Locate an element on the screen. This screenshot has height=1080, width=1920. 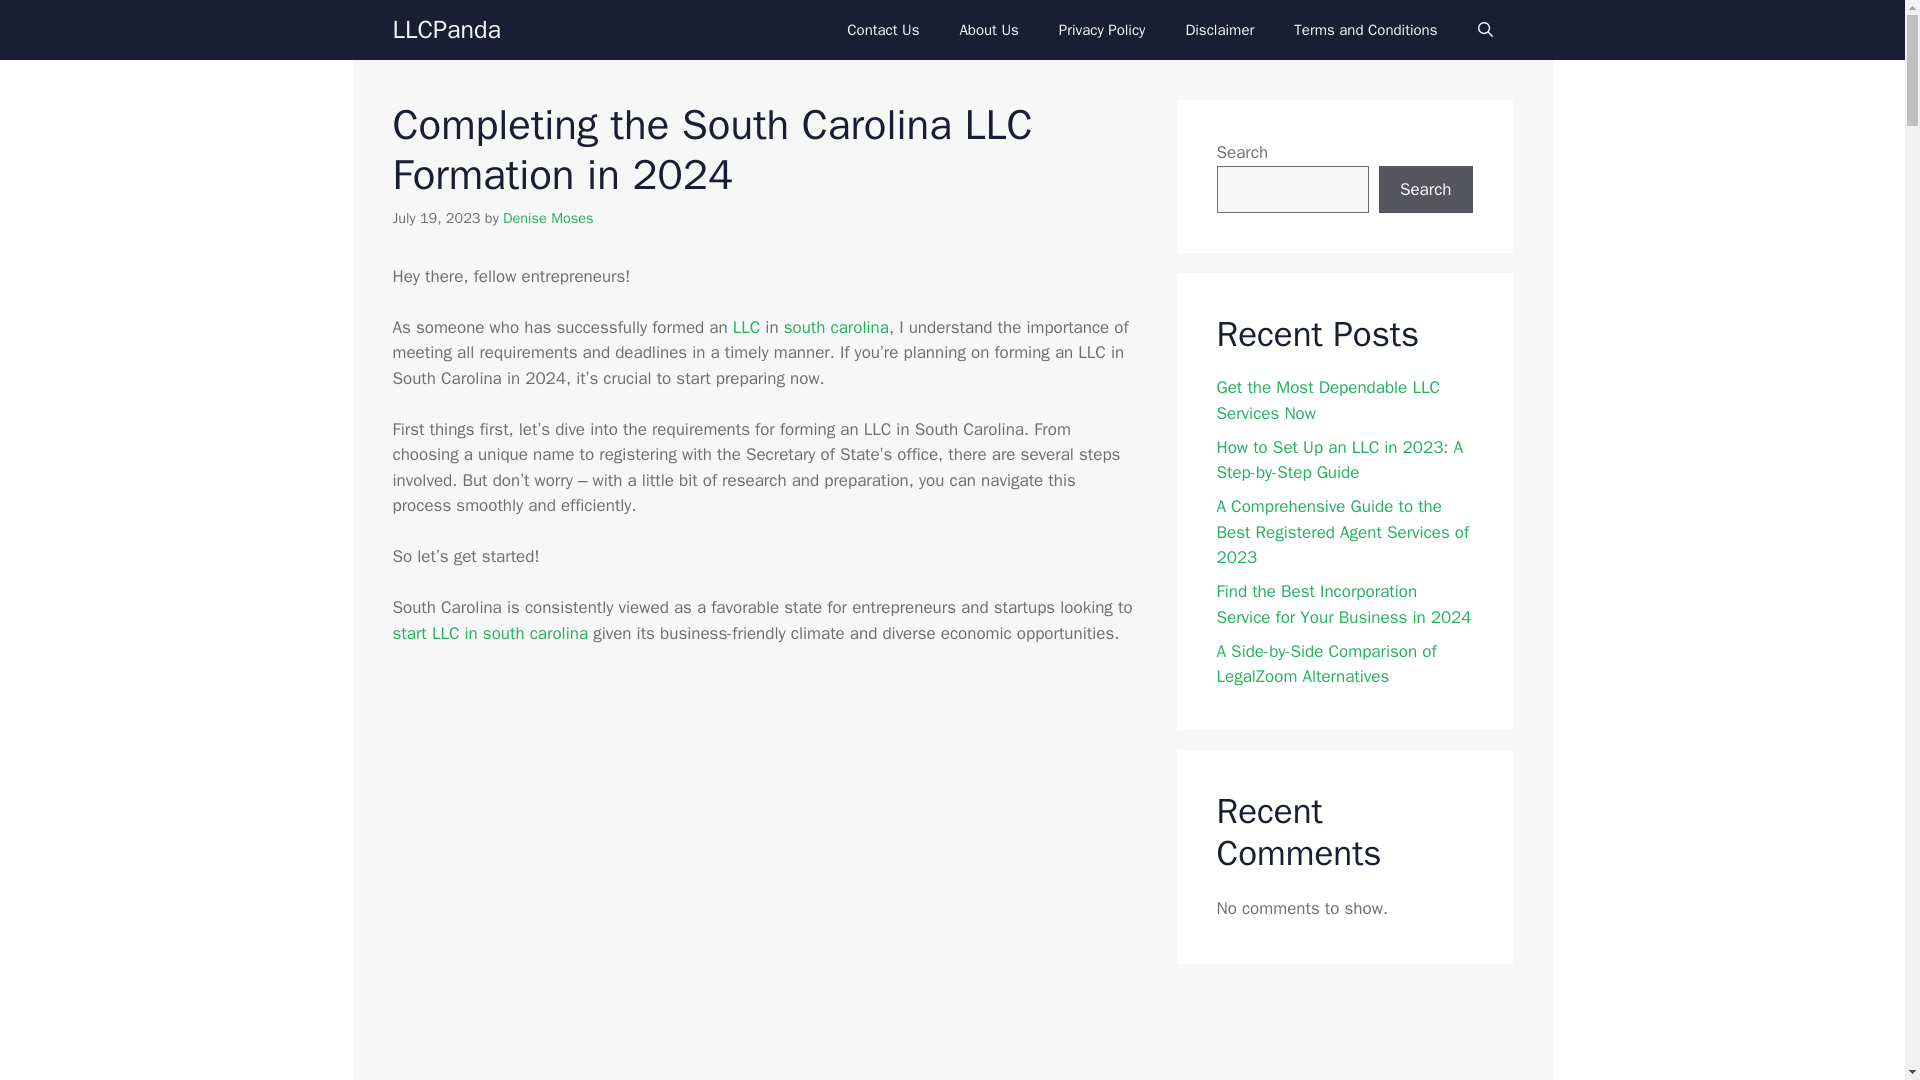
Disclaimer is located at coordinates (1220, 30).